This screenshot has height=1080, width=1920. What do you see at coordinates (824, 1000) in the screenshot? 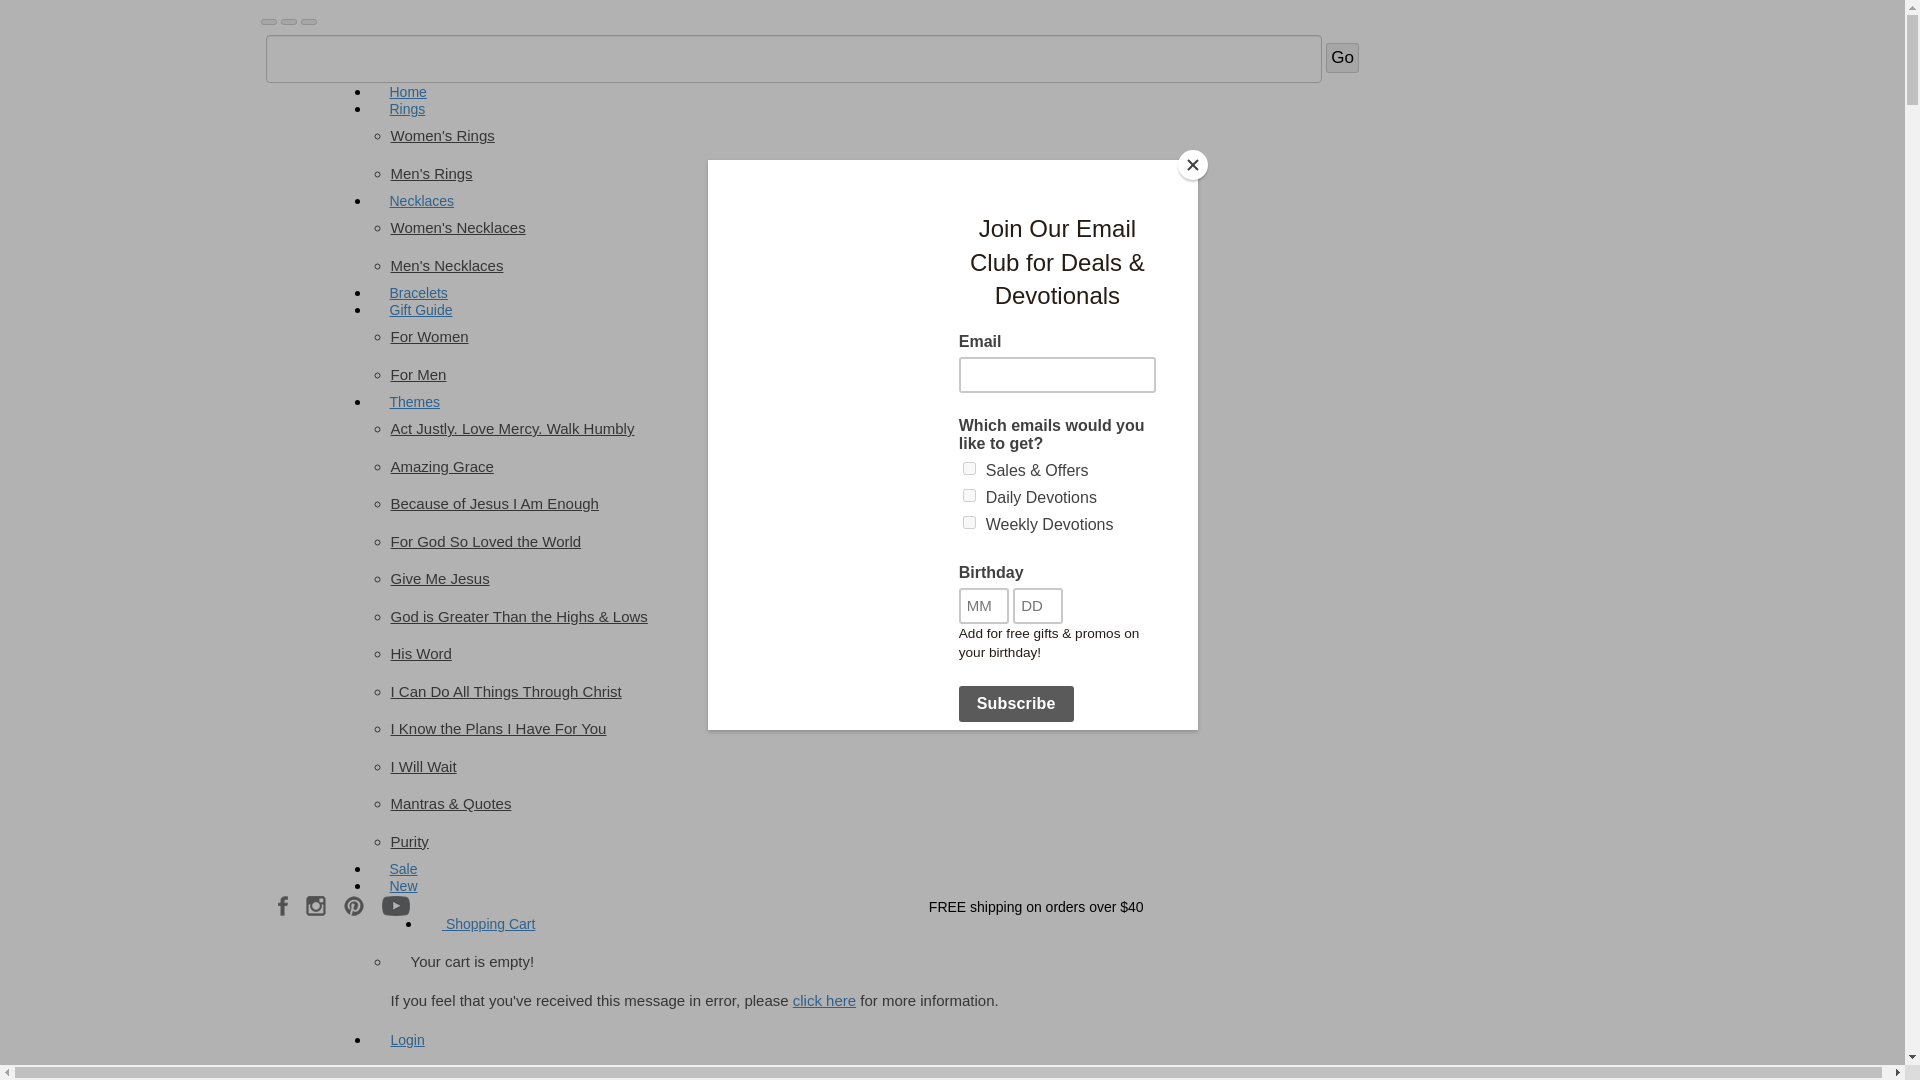
I see `click here` at bounding box center [824, 1000].